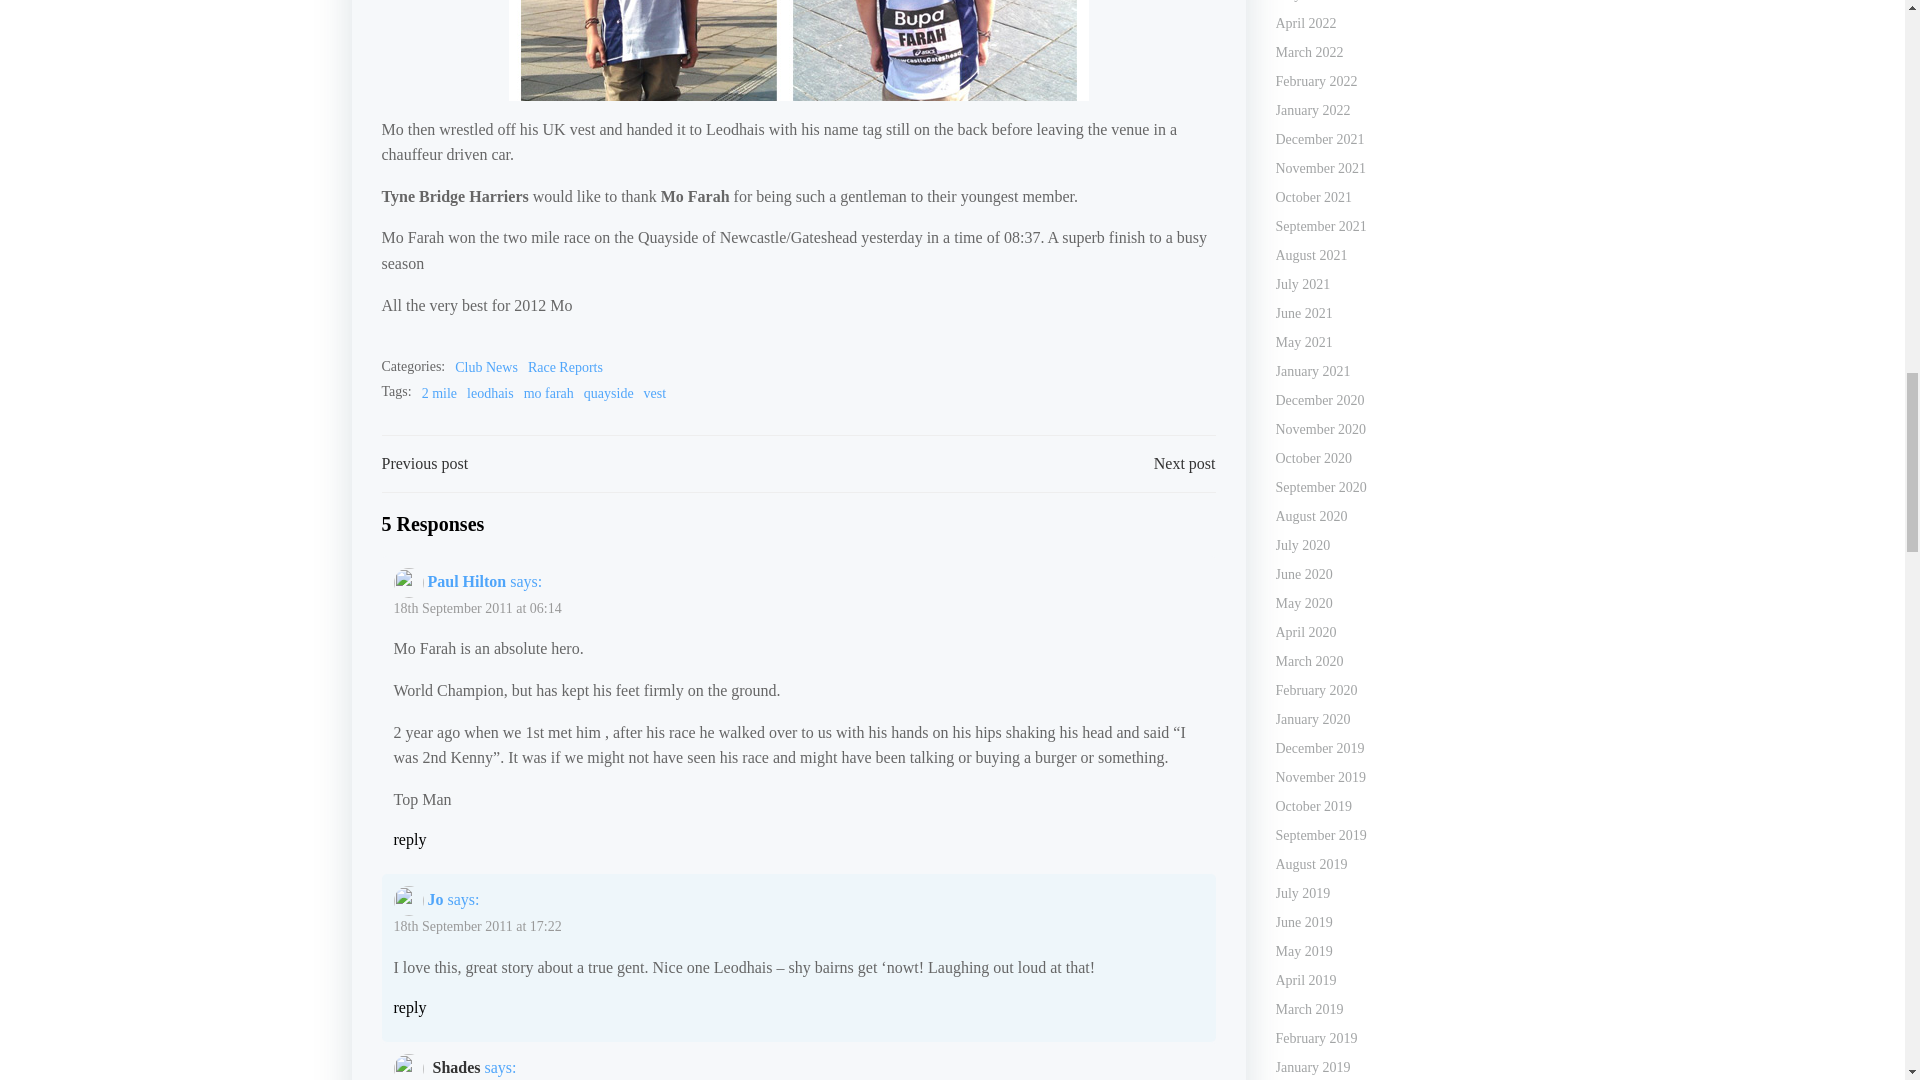  Describe the element at coordinates (439, 394) in the screenshot. I see `2 mile Tag` at that location.